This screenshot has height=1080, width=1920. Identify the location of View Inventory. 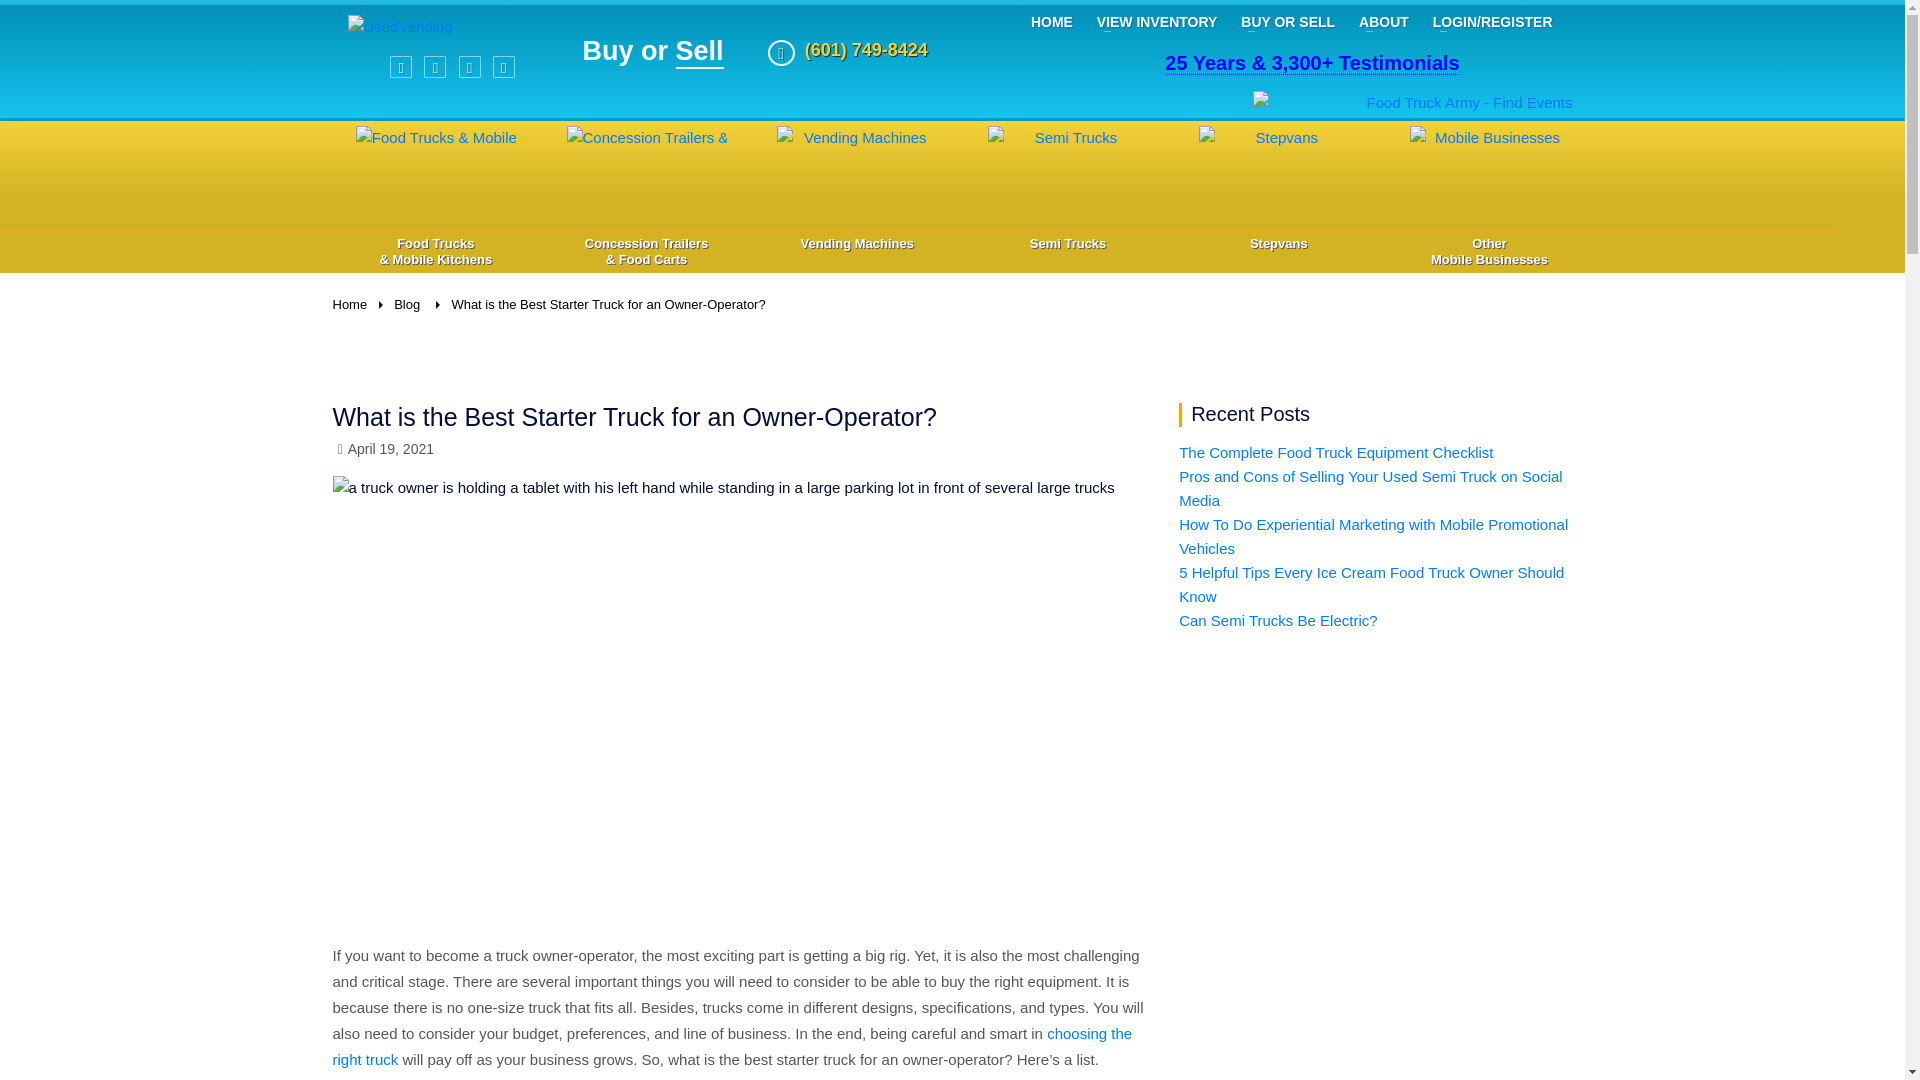
(1157, 21).